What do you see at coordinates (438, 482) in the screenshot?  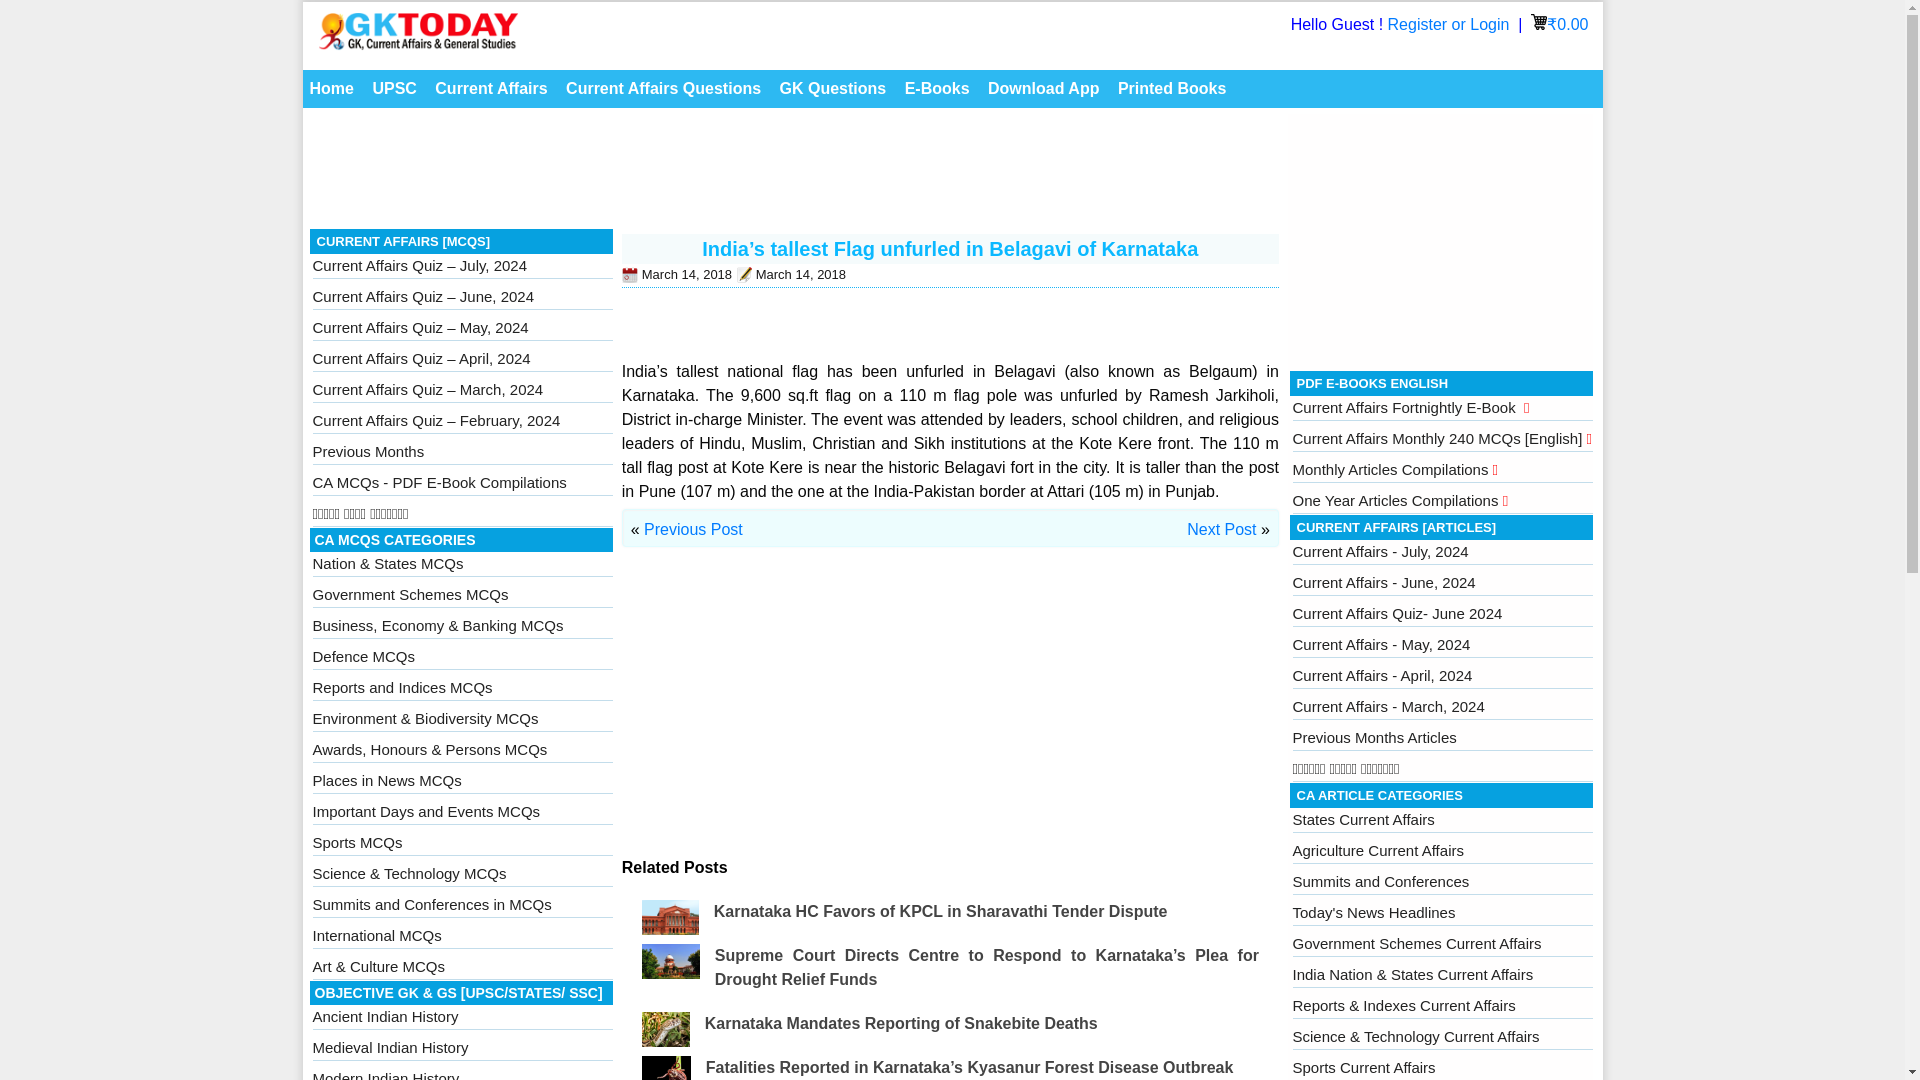 I see `CA MCQs - PDF E-Book Compilations` at bounding box center [438, 482].